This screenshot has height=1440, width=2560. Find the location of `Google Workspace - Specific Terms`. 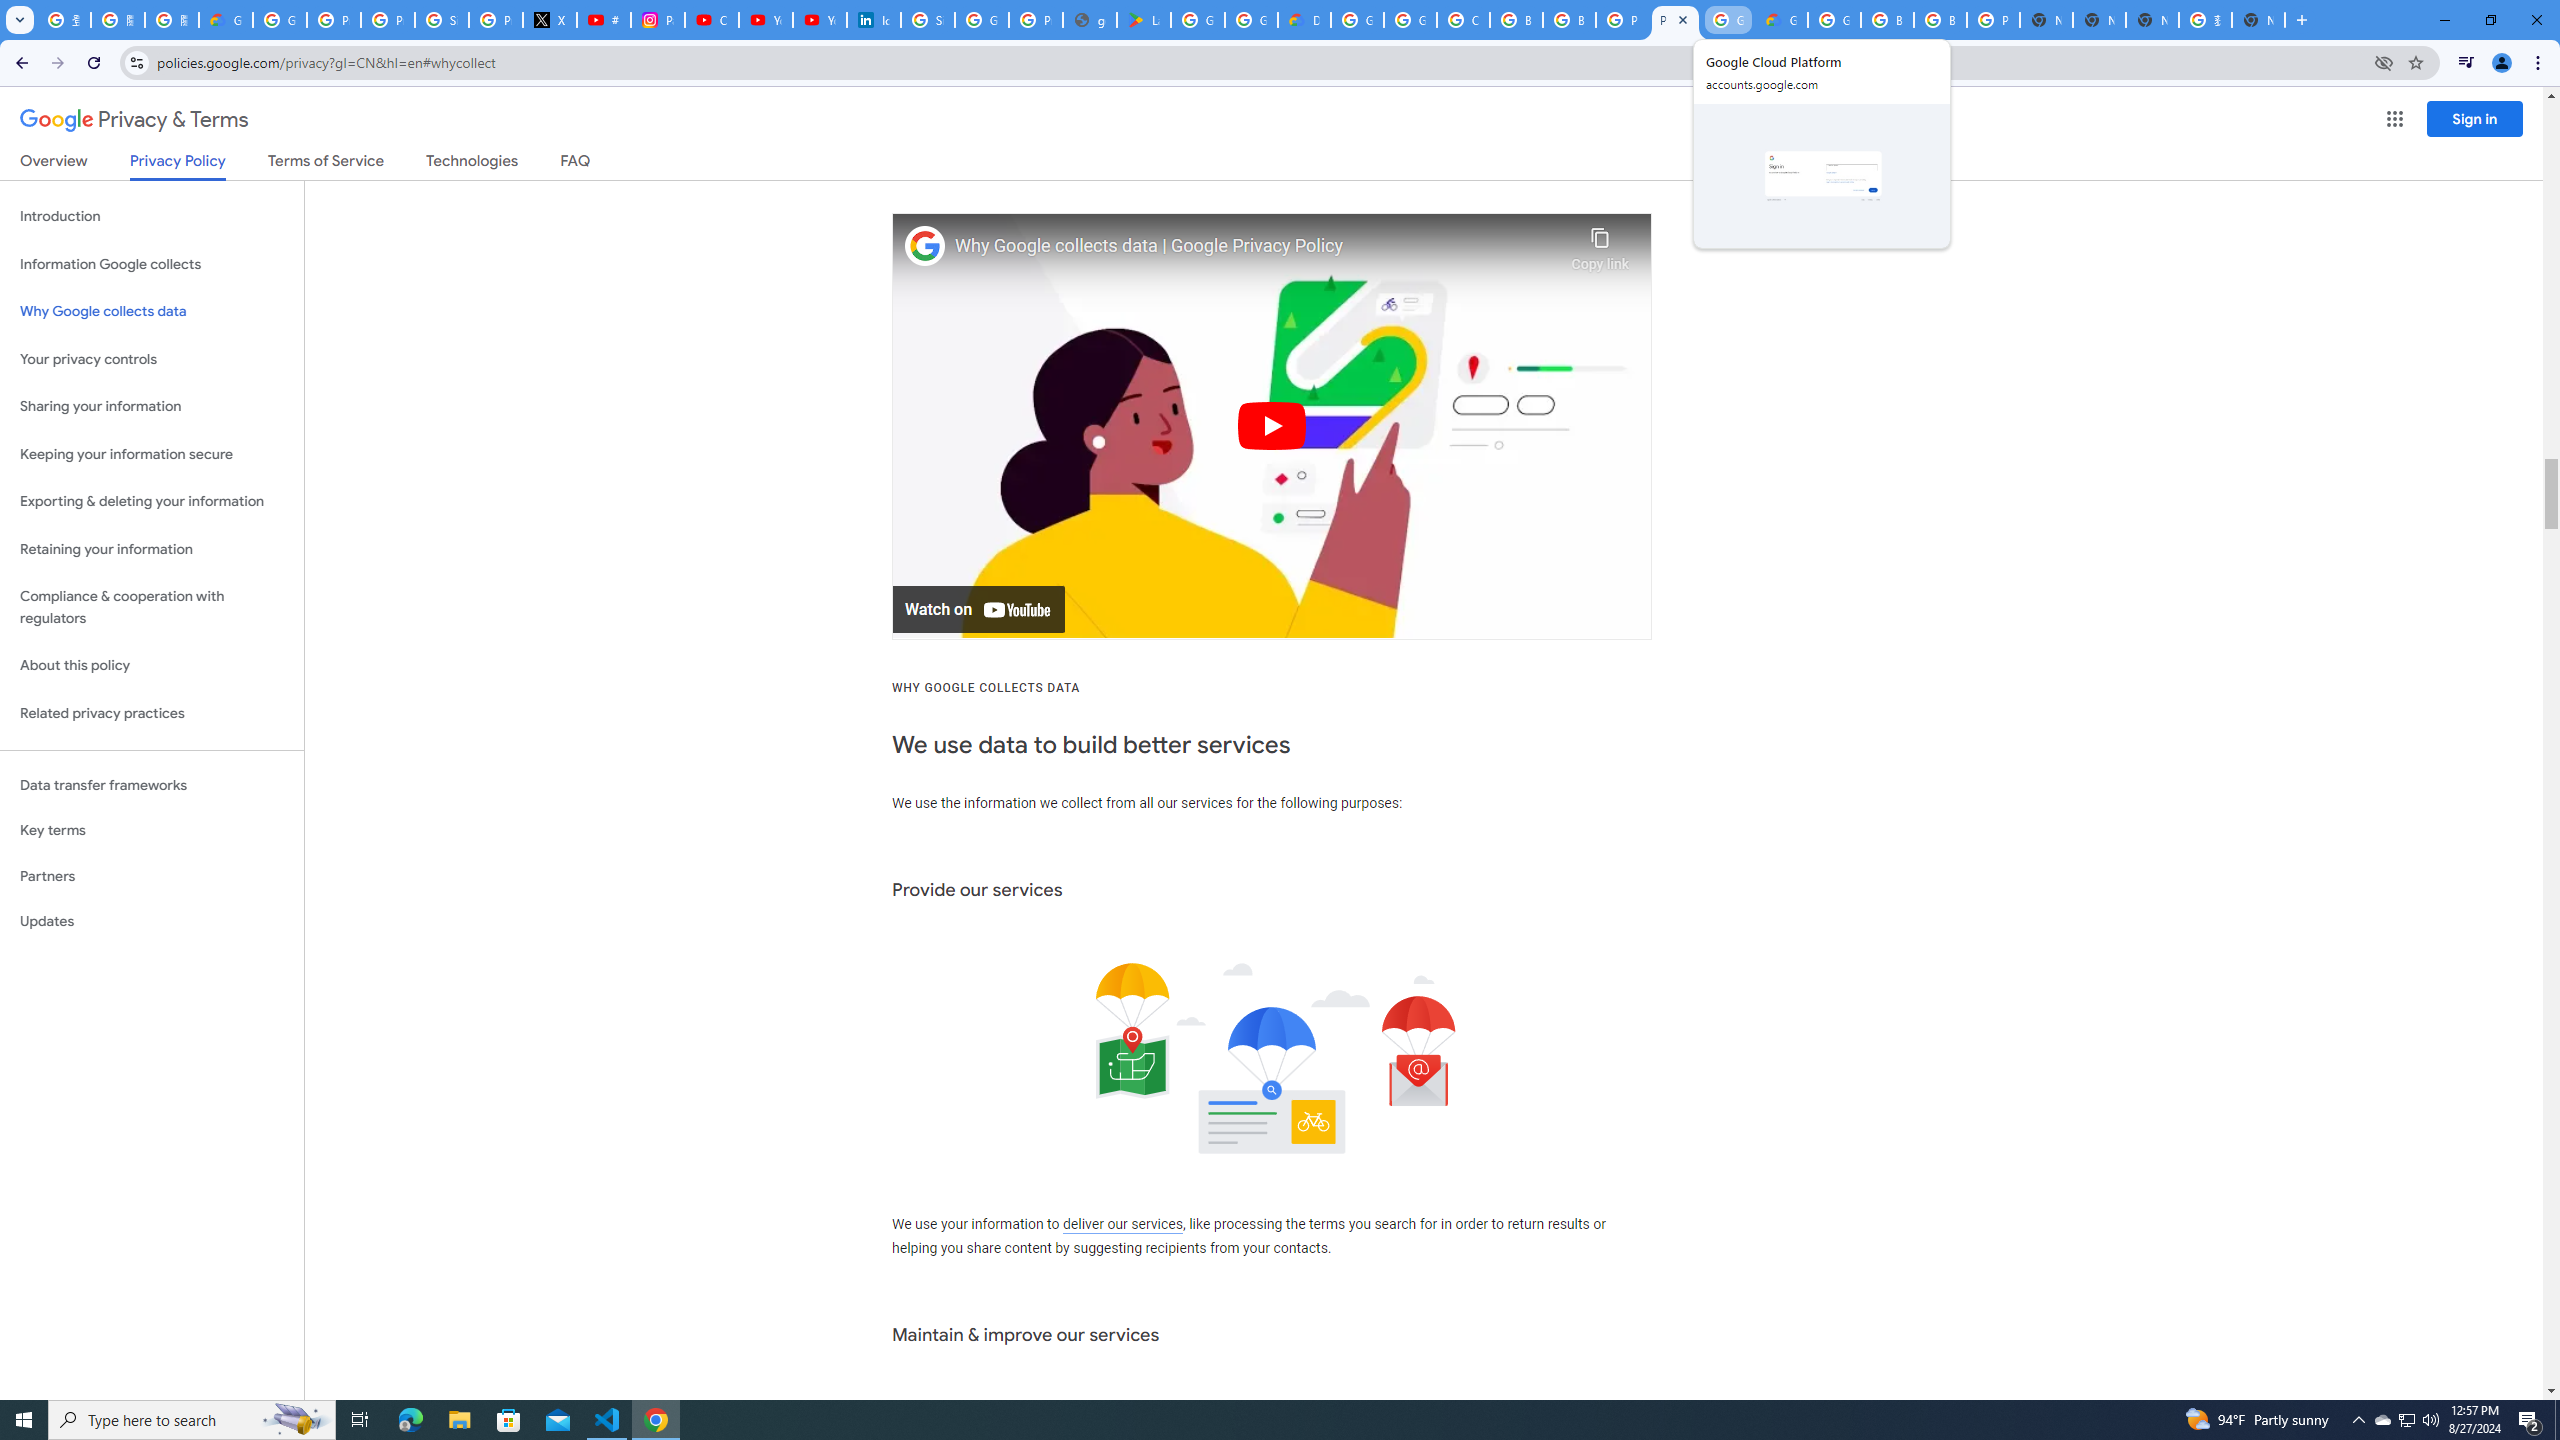

Google Workspace - Specific Terms is located at coordinates (1252, 20).